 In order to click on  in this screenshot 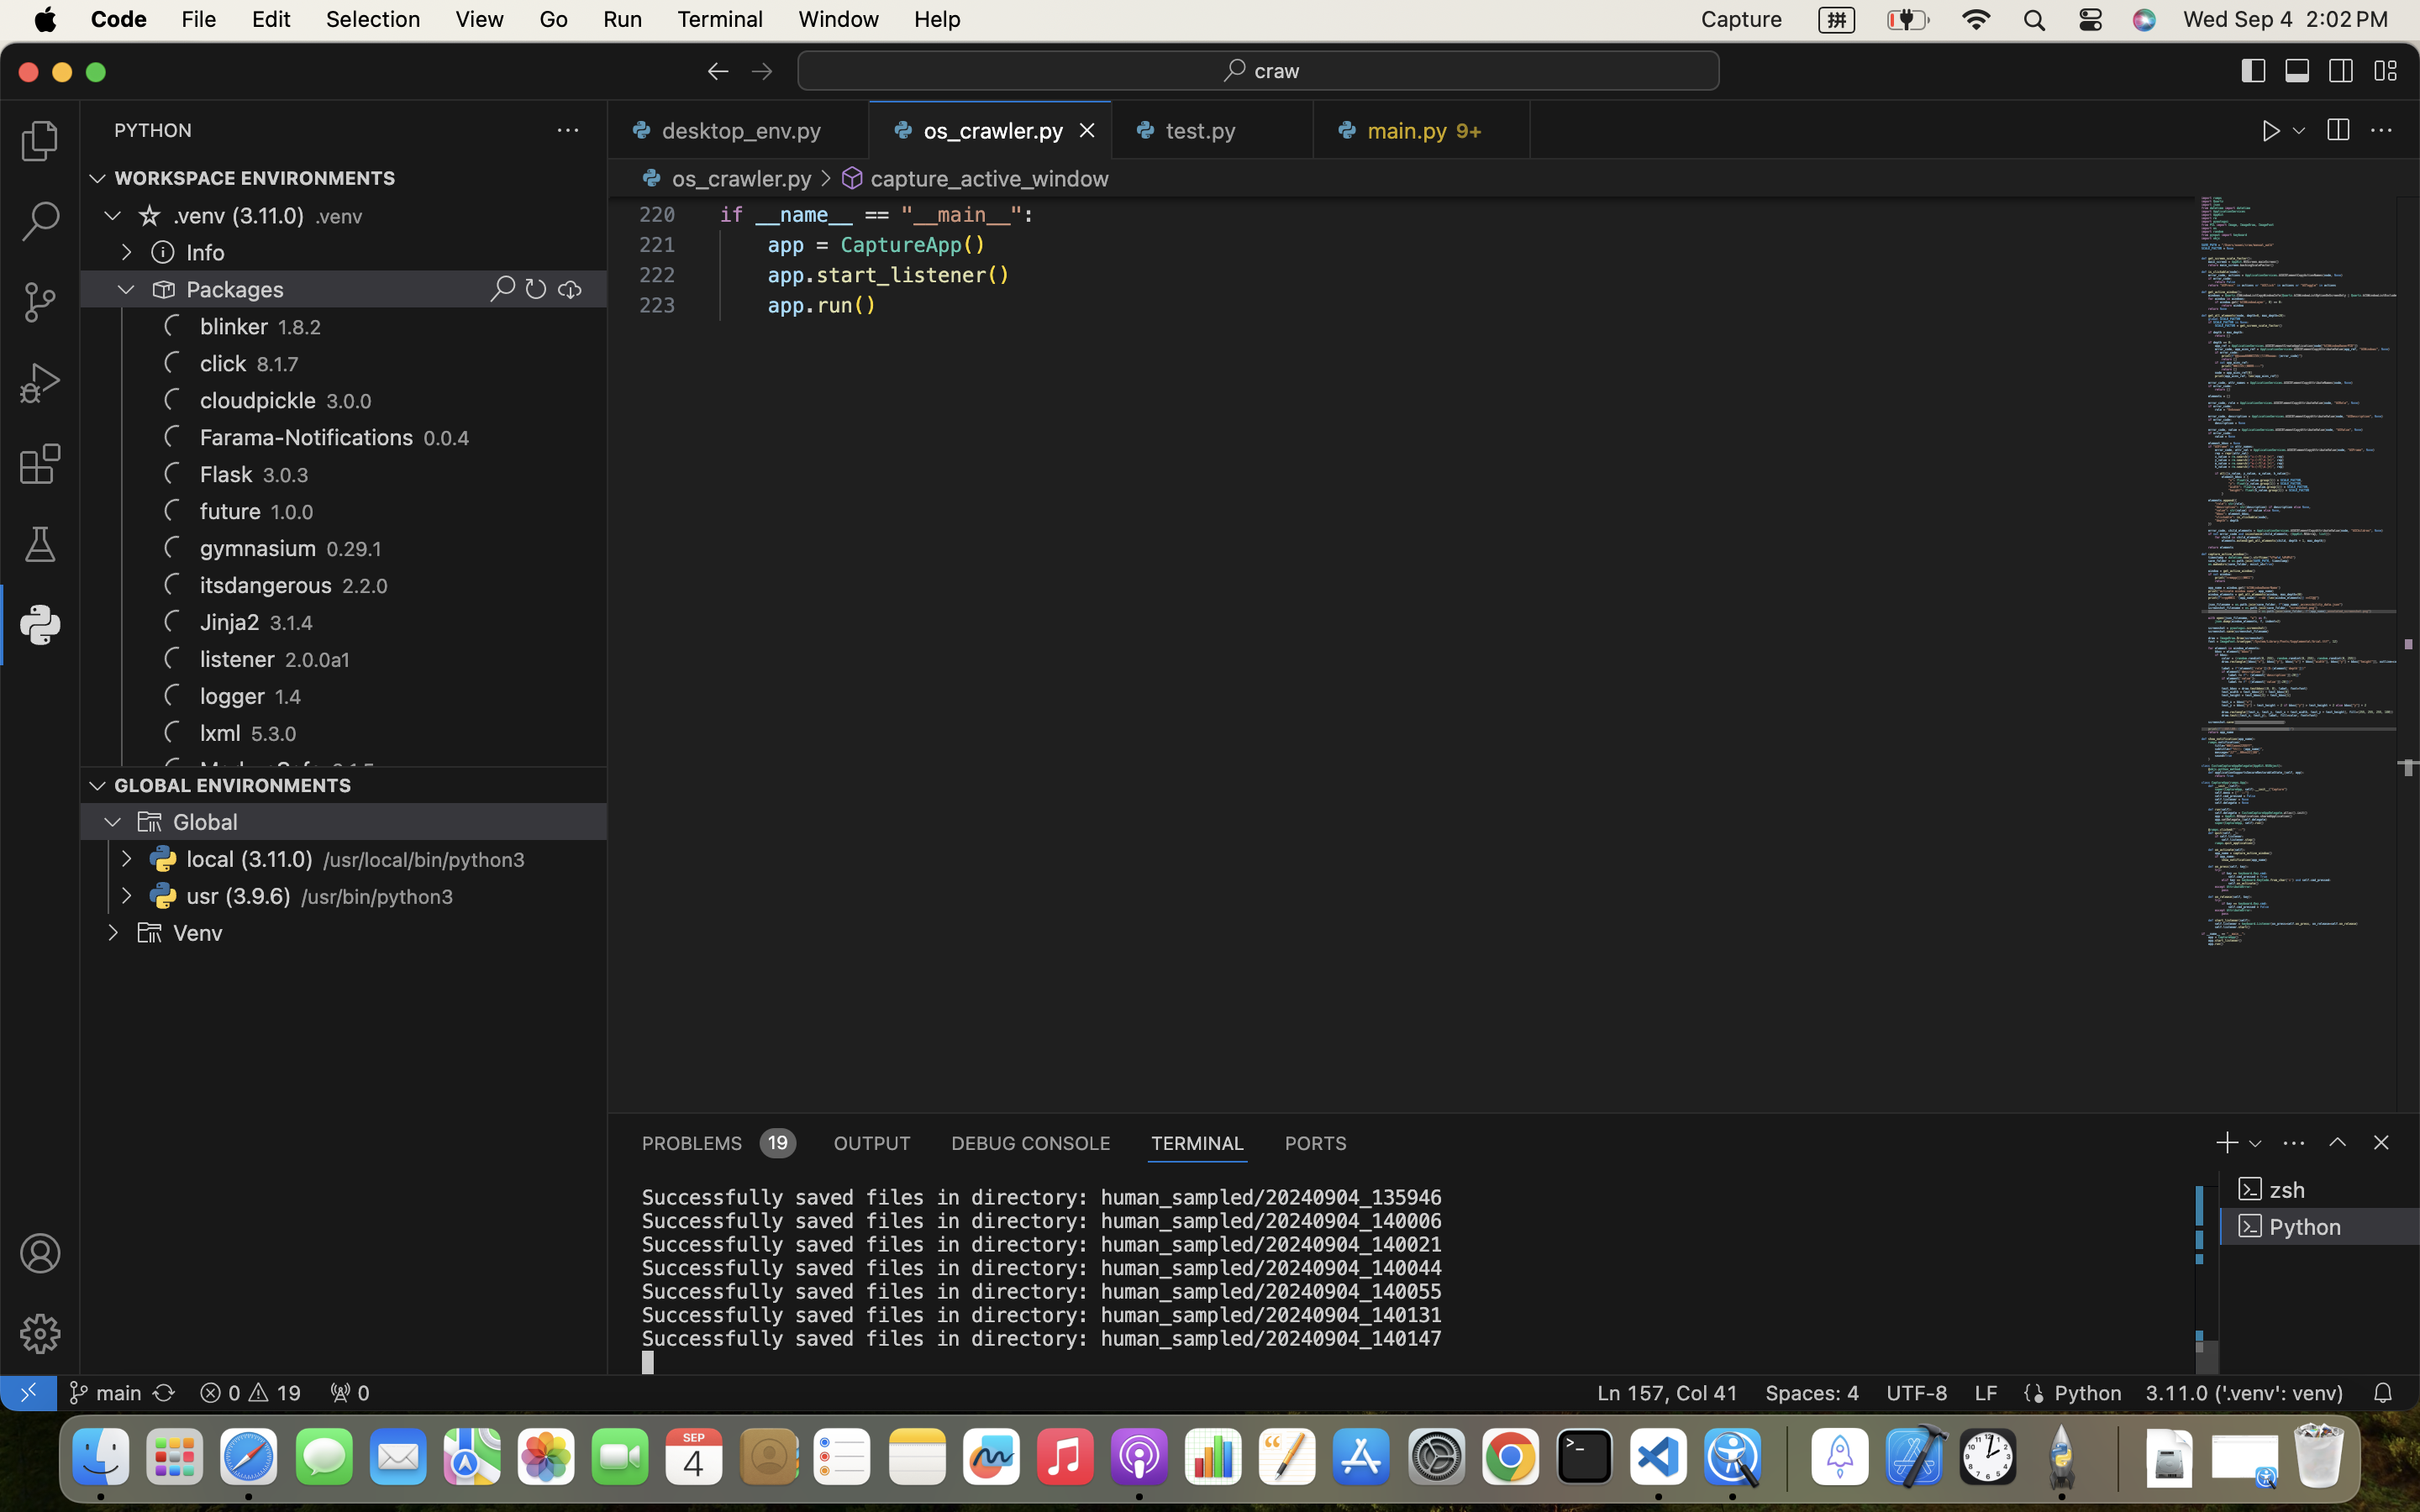, I will do `click(150, 215)`.